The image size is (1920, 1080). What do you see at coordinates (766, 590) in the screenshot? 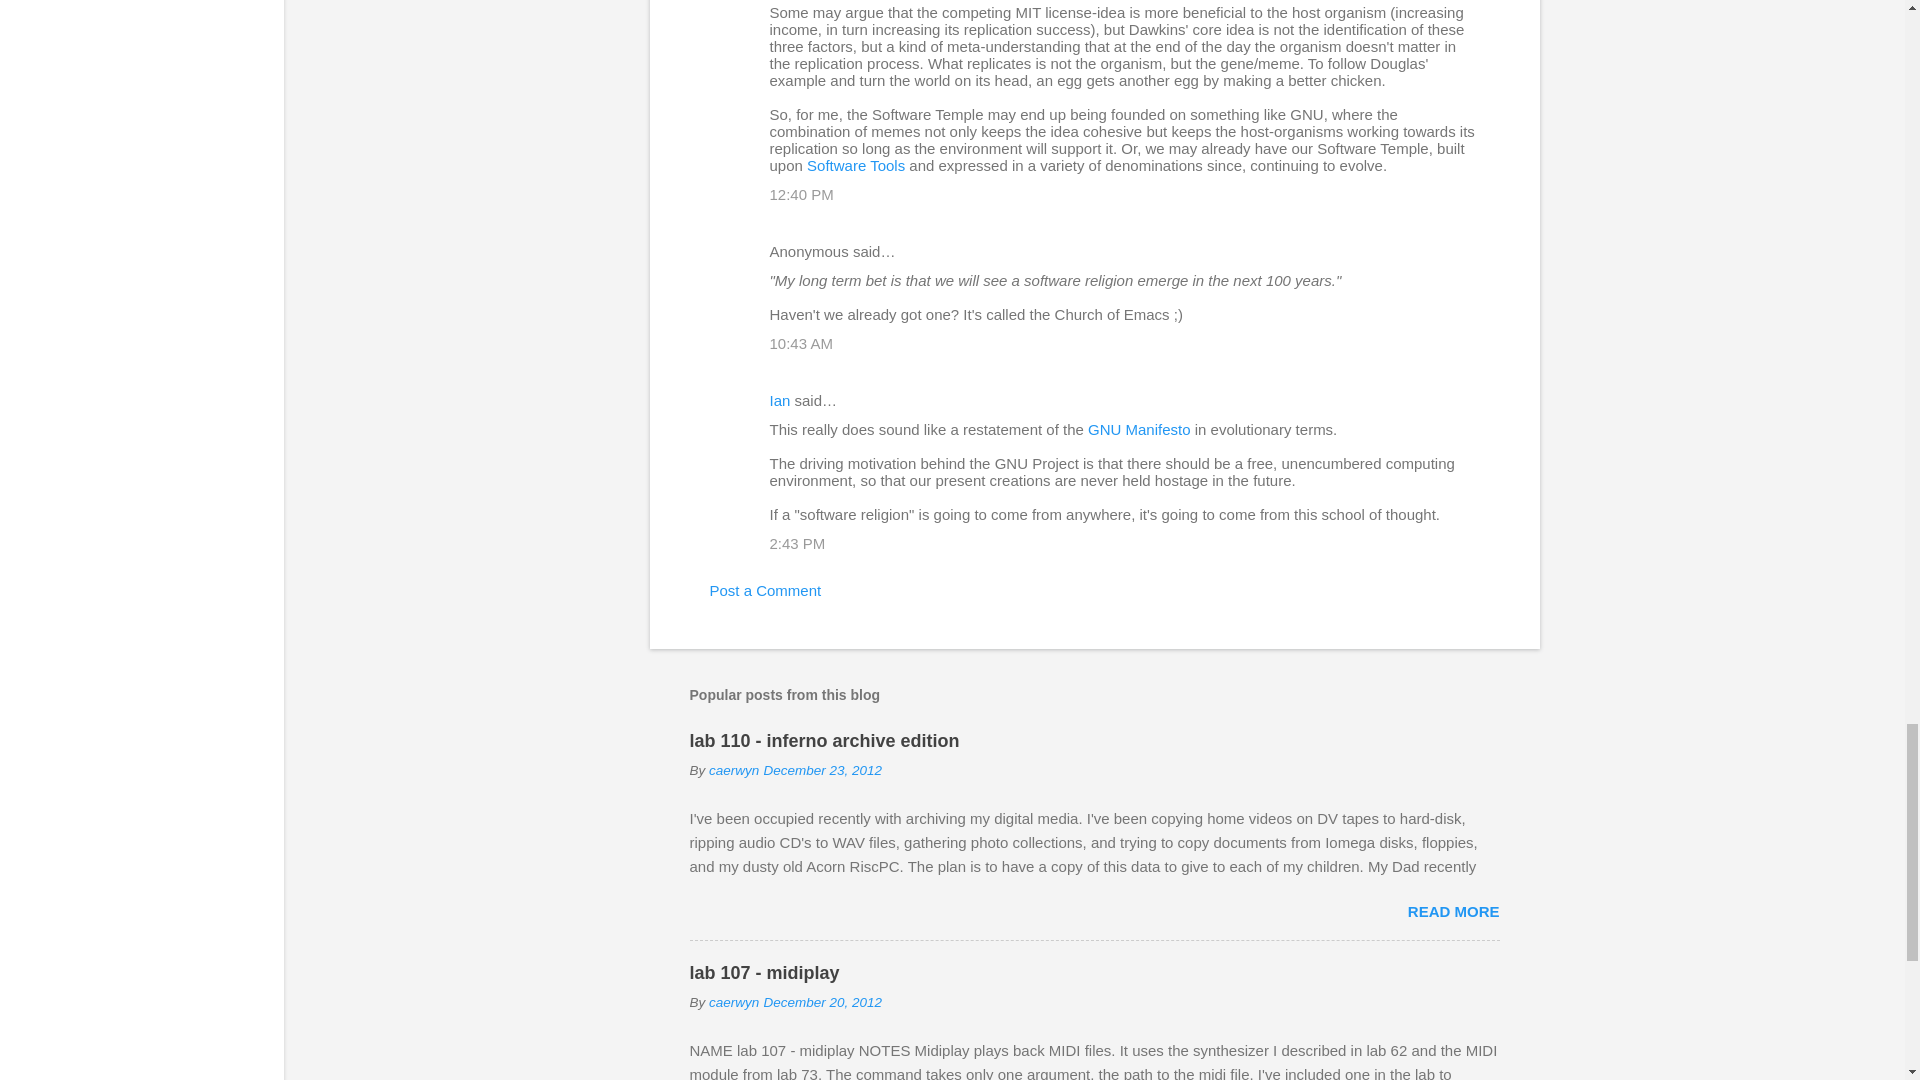
I see `Post a Comment` at bounding box center [766, 590].